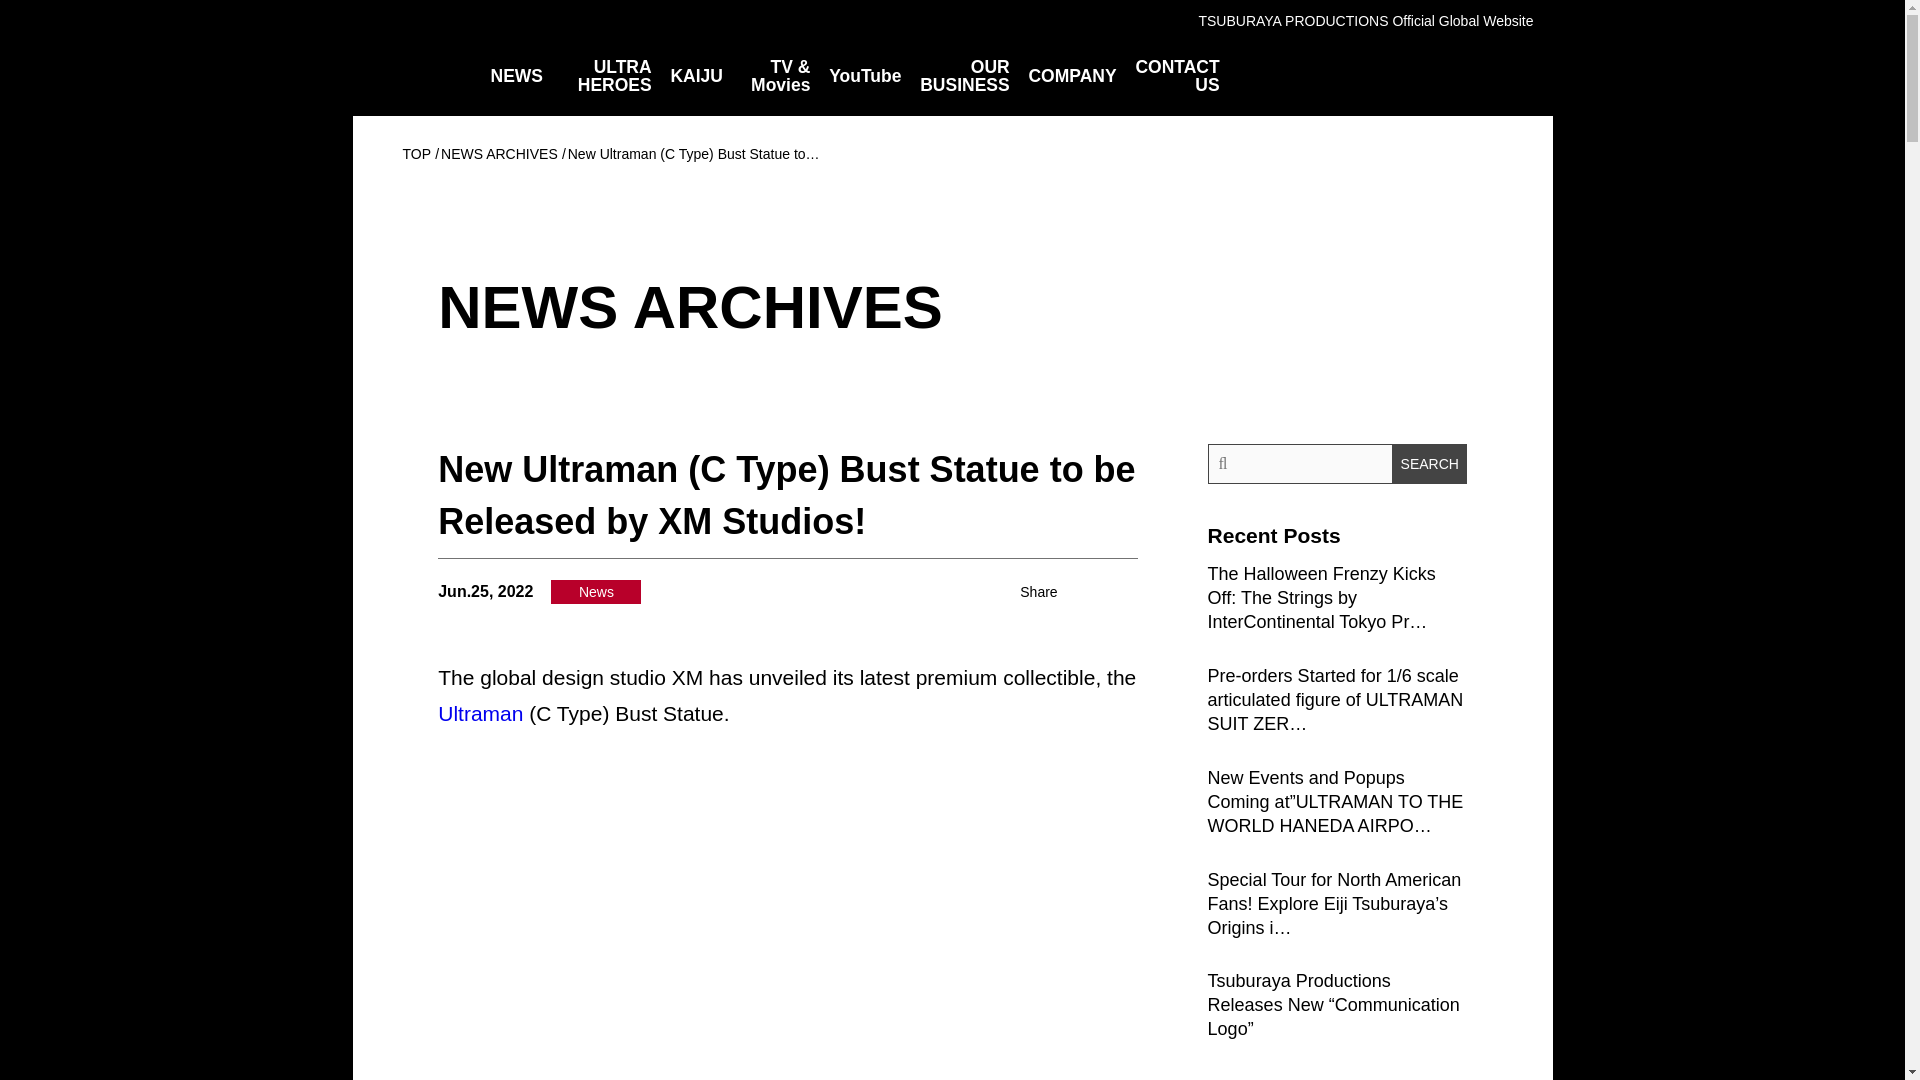 The height and width of the screenshot is (1080, 1920). I want to click on OUR BUSINESS, so click(964, 76).